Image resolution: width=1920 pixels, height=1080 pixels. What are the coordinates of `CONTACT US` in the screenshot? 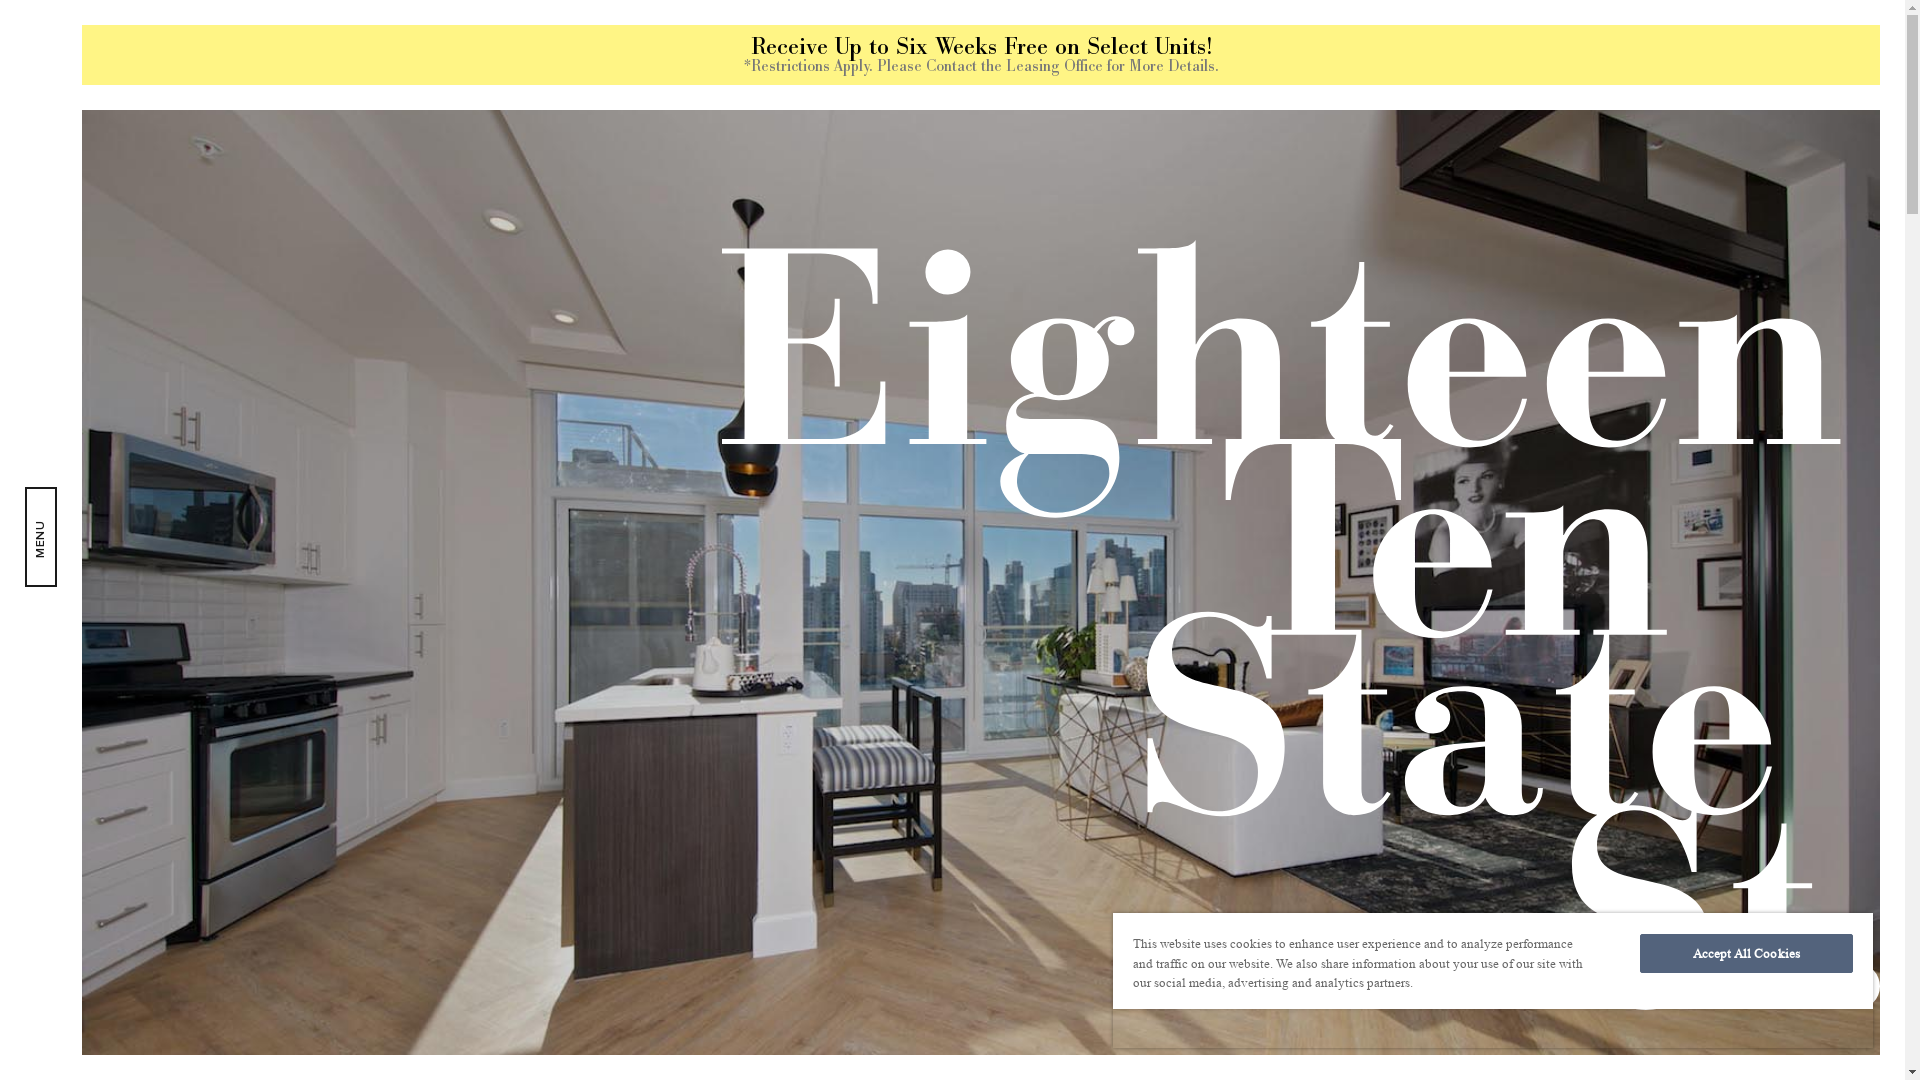 It's located at (1456, 865).